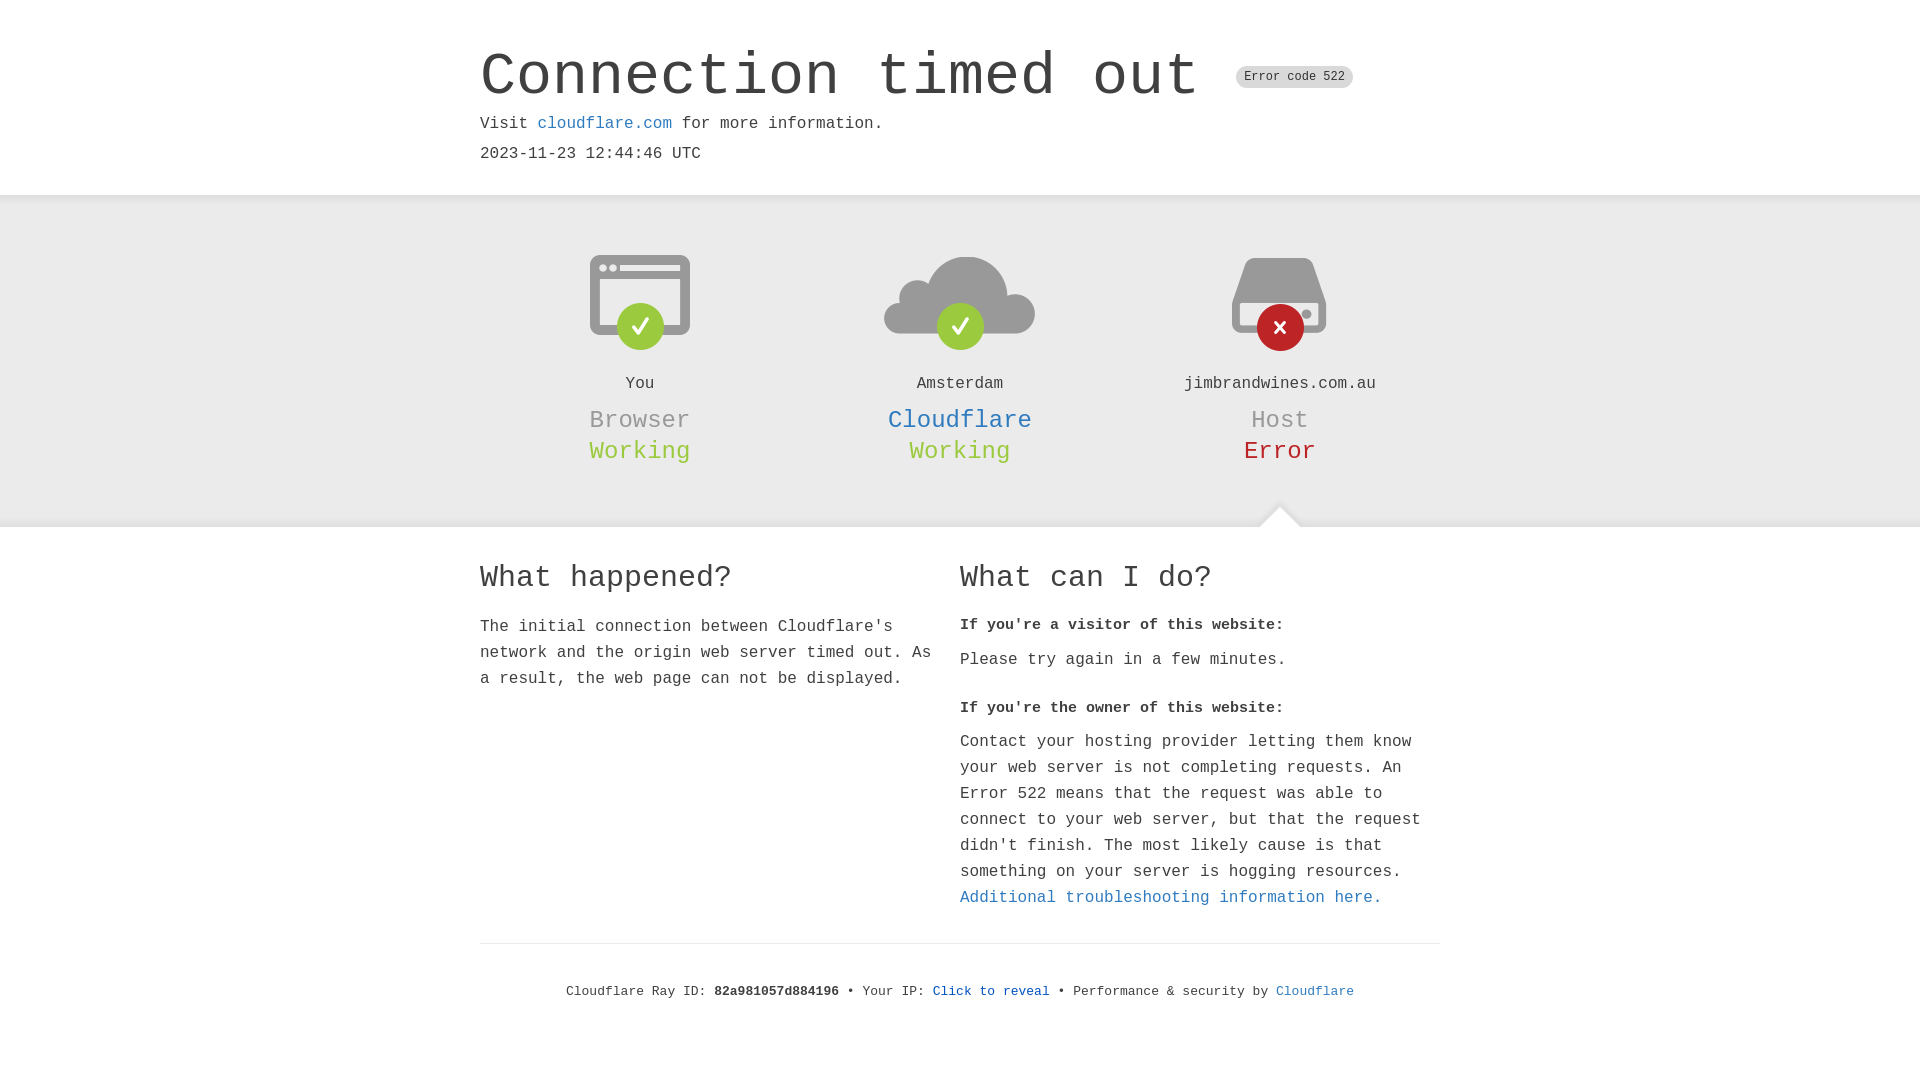  I want to click on Cloudflare, so click(960, 420).